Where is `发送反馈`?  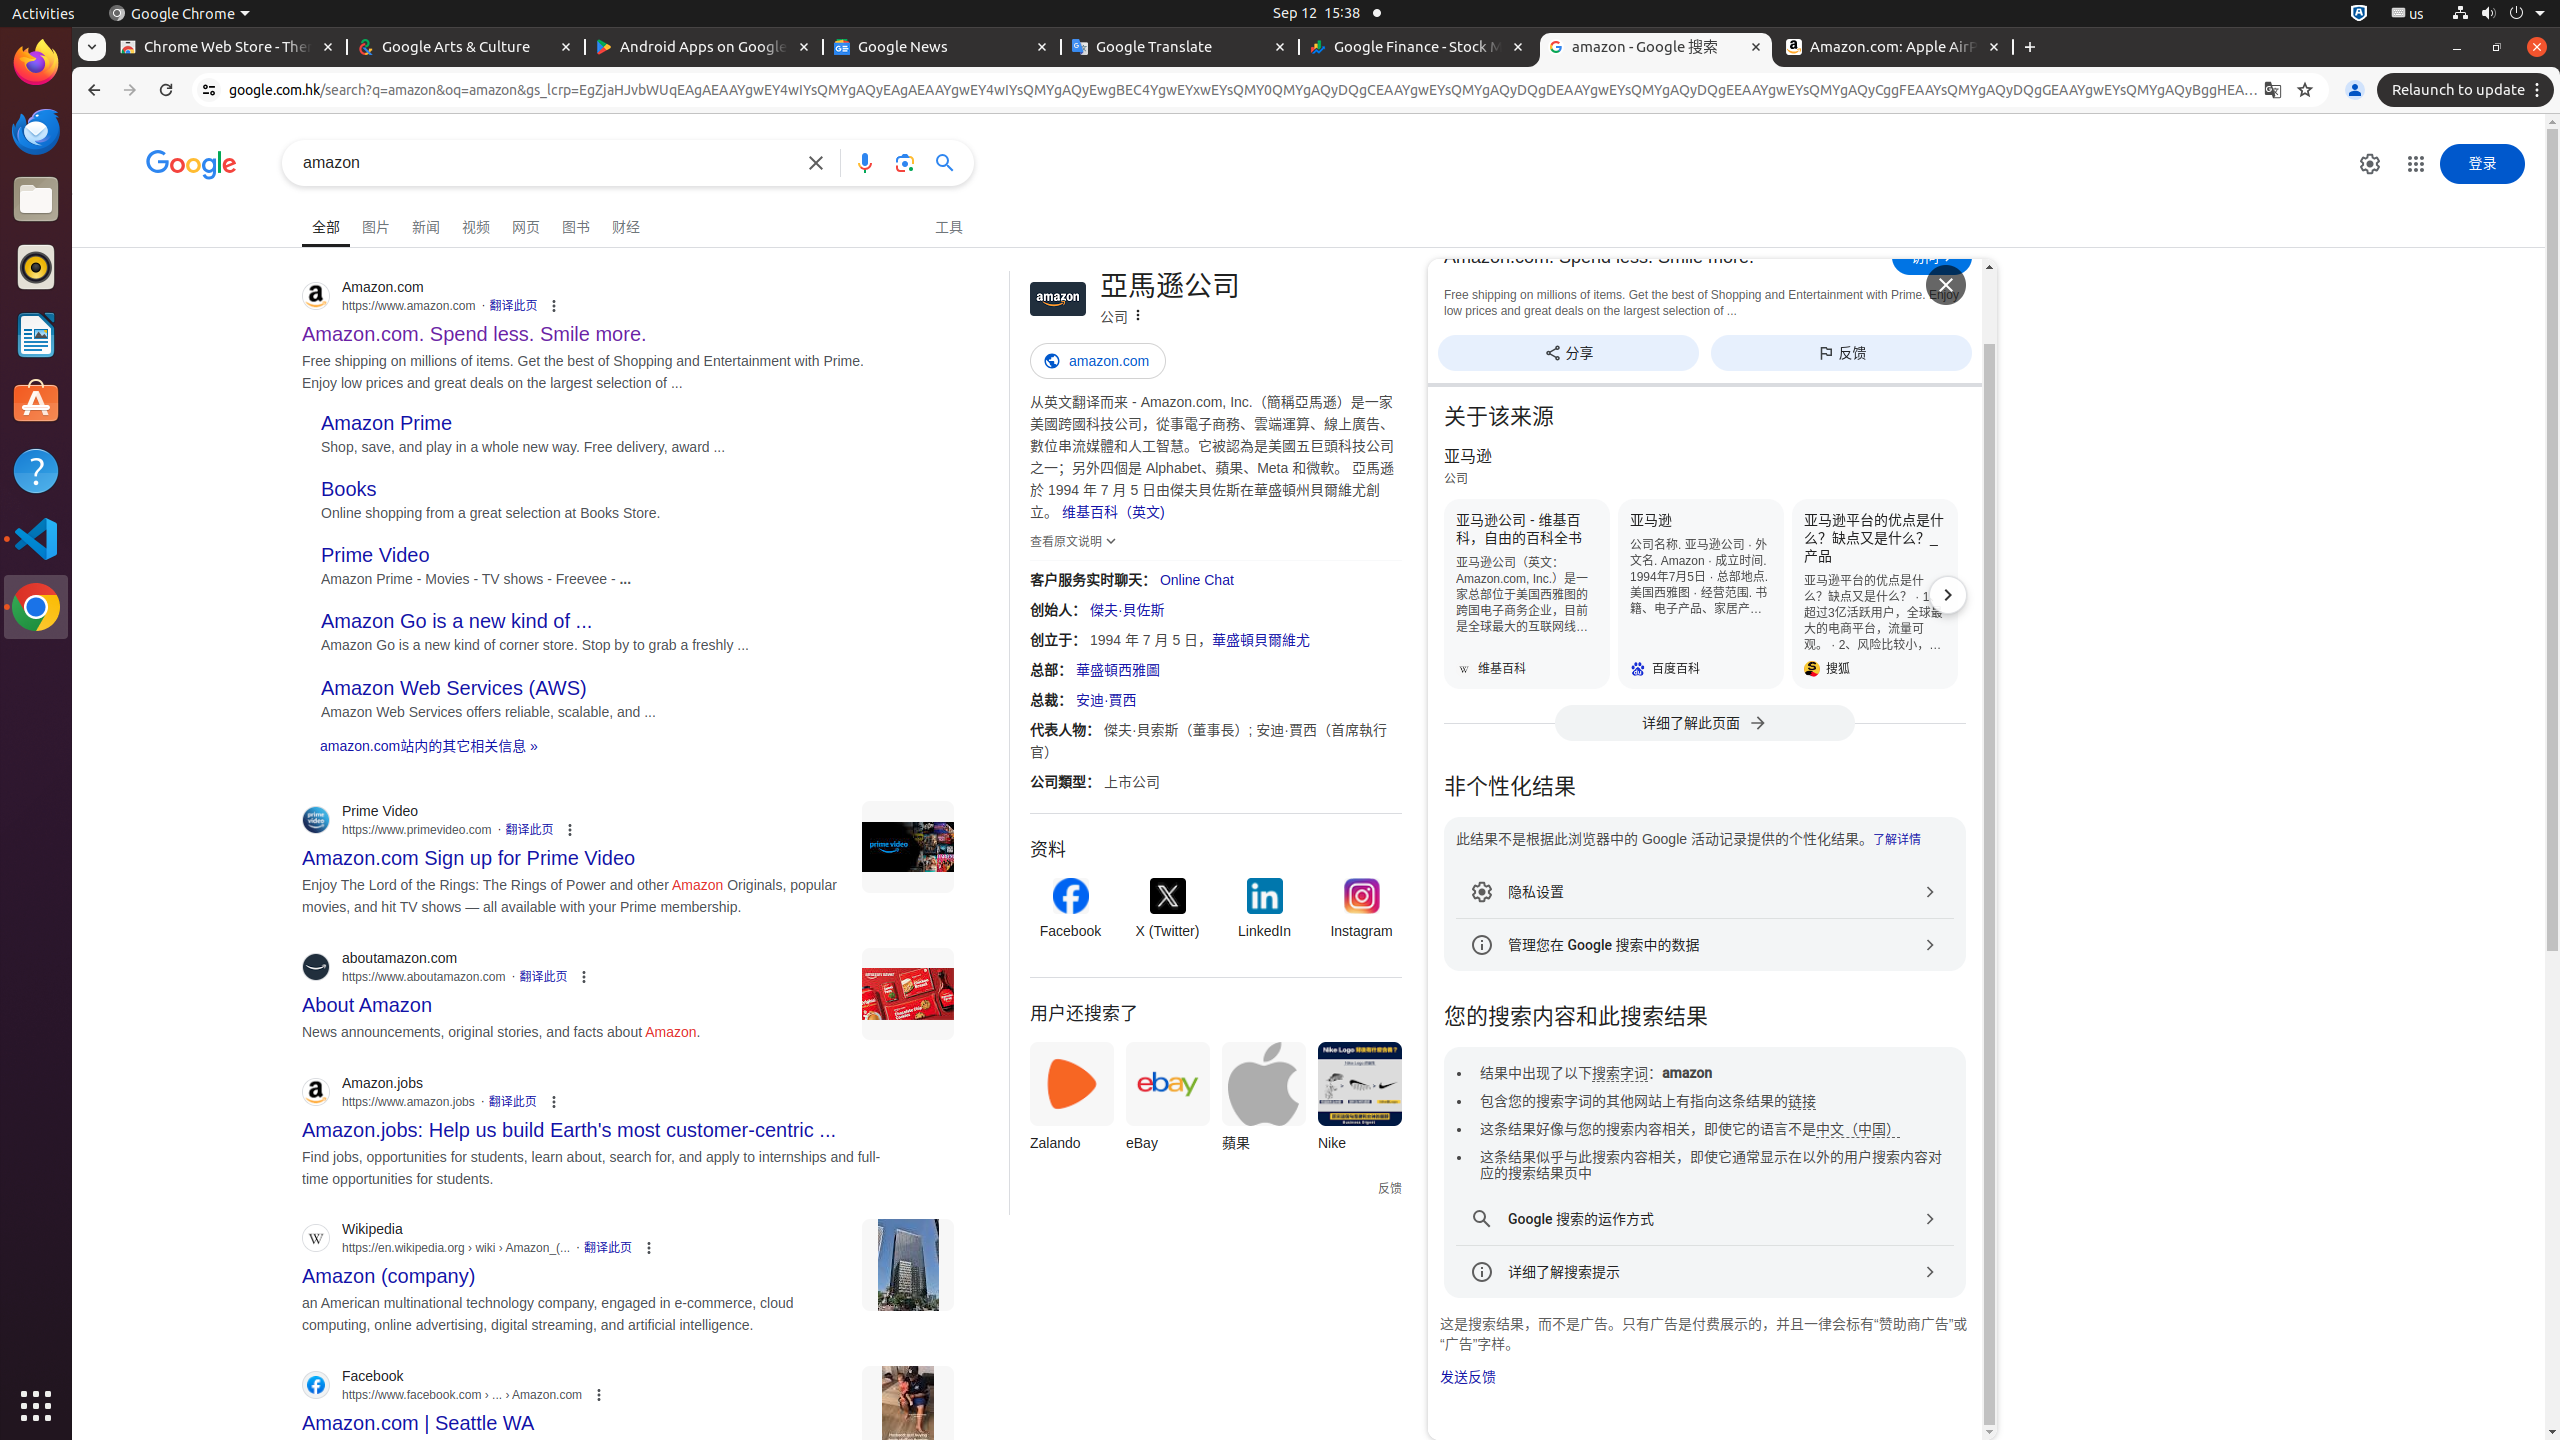
发送反馈 is located at coordinates (1468, 1377).